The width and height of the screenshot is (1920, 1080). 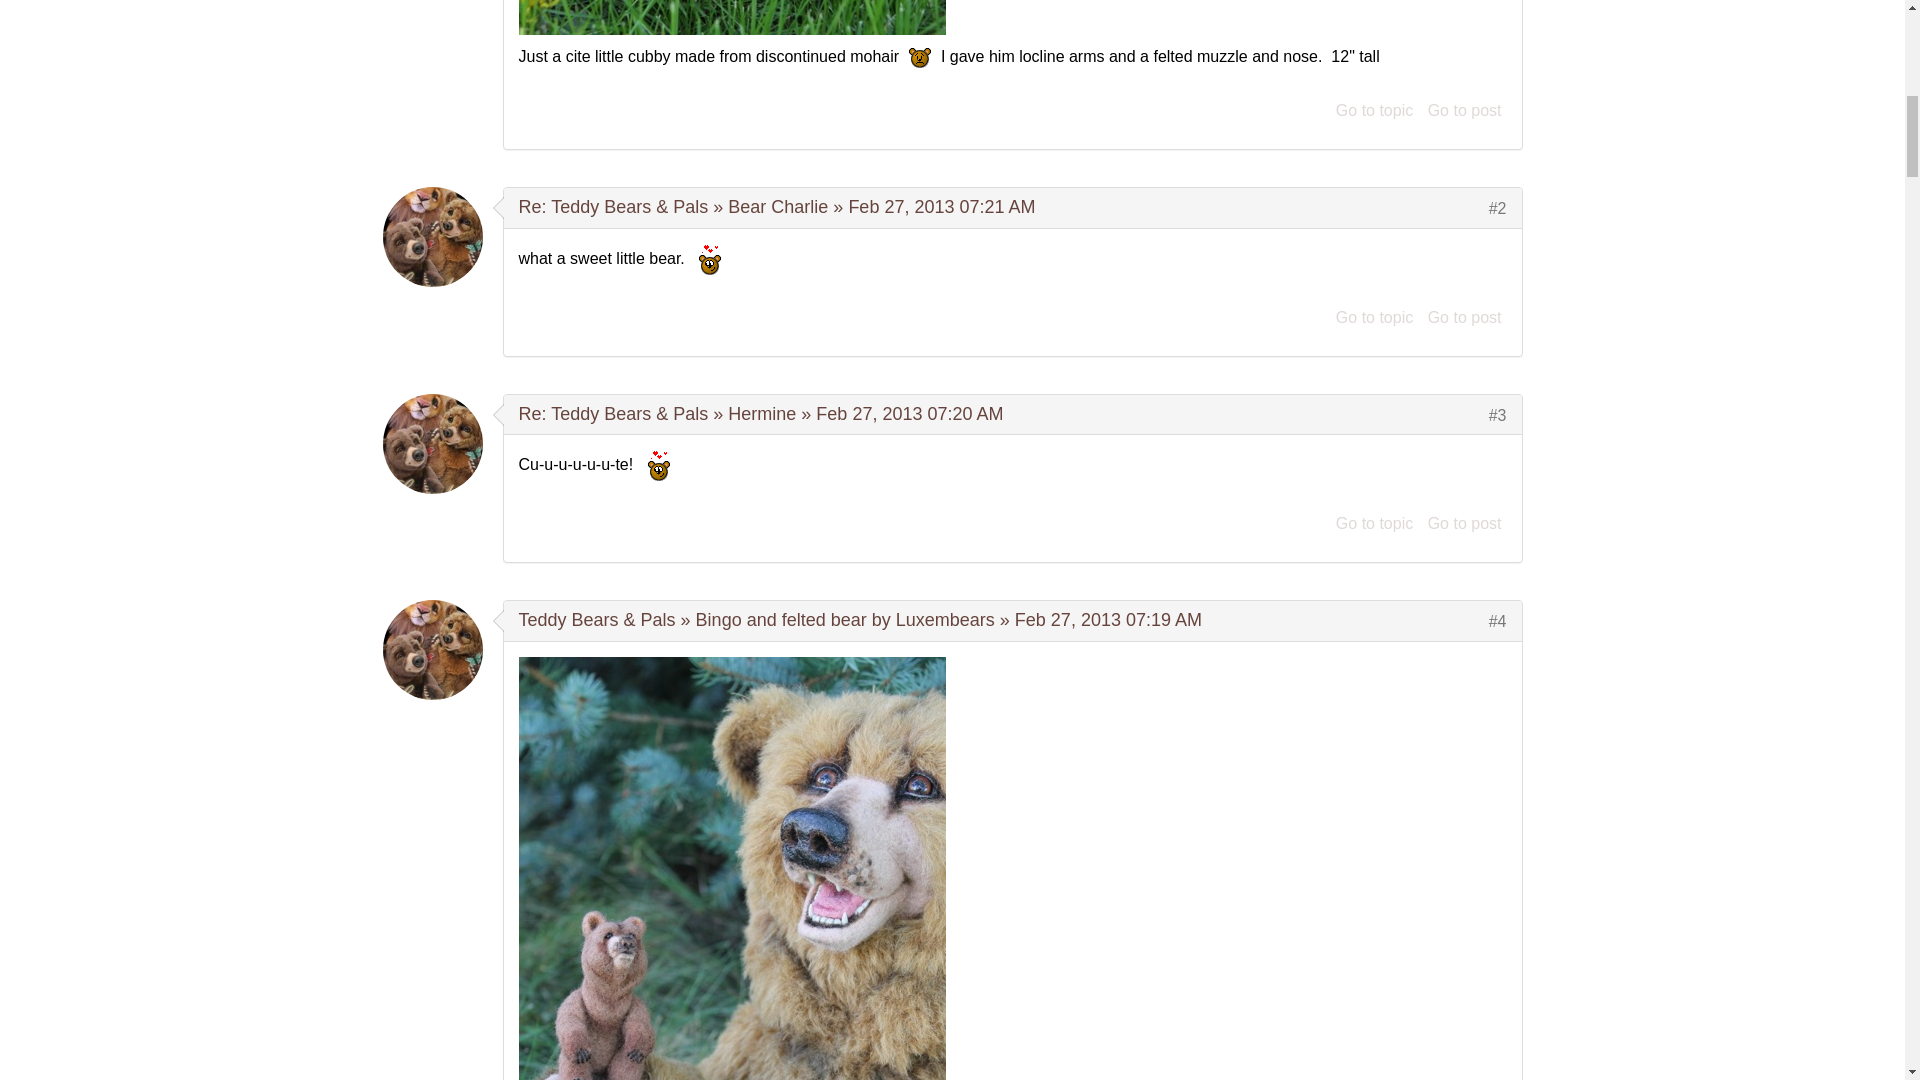 What do you see at coordinates (1464, 110) in the screenshot?
I see `Go to post` at bounding box center [1464, 110].